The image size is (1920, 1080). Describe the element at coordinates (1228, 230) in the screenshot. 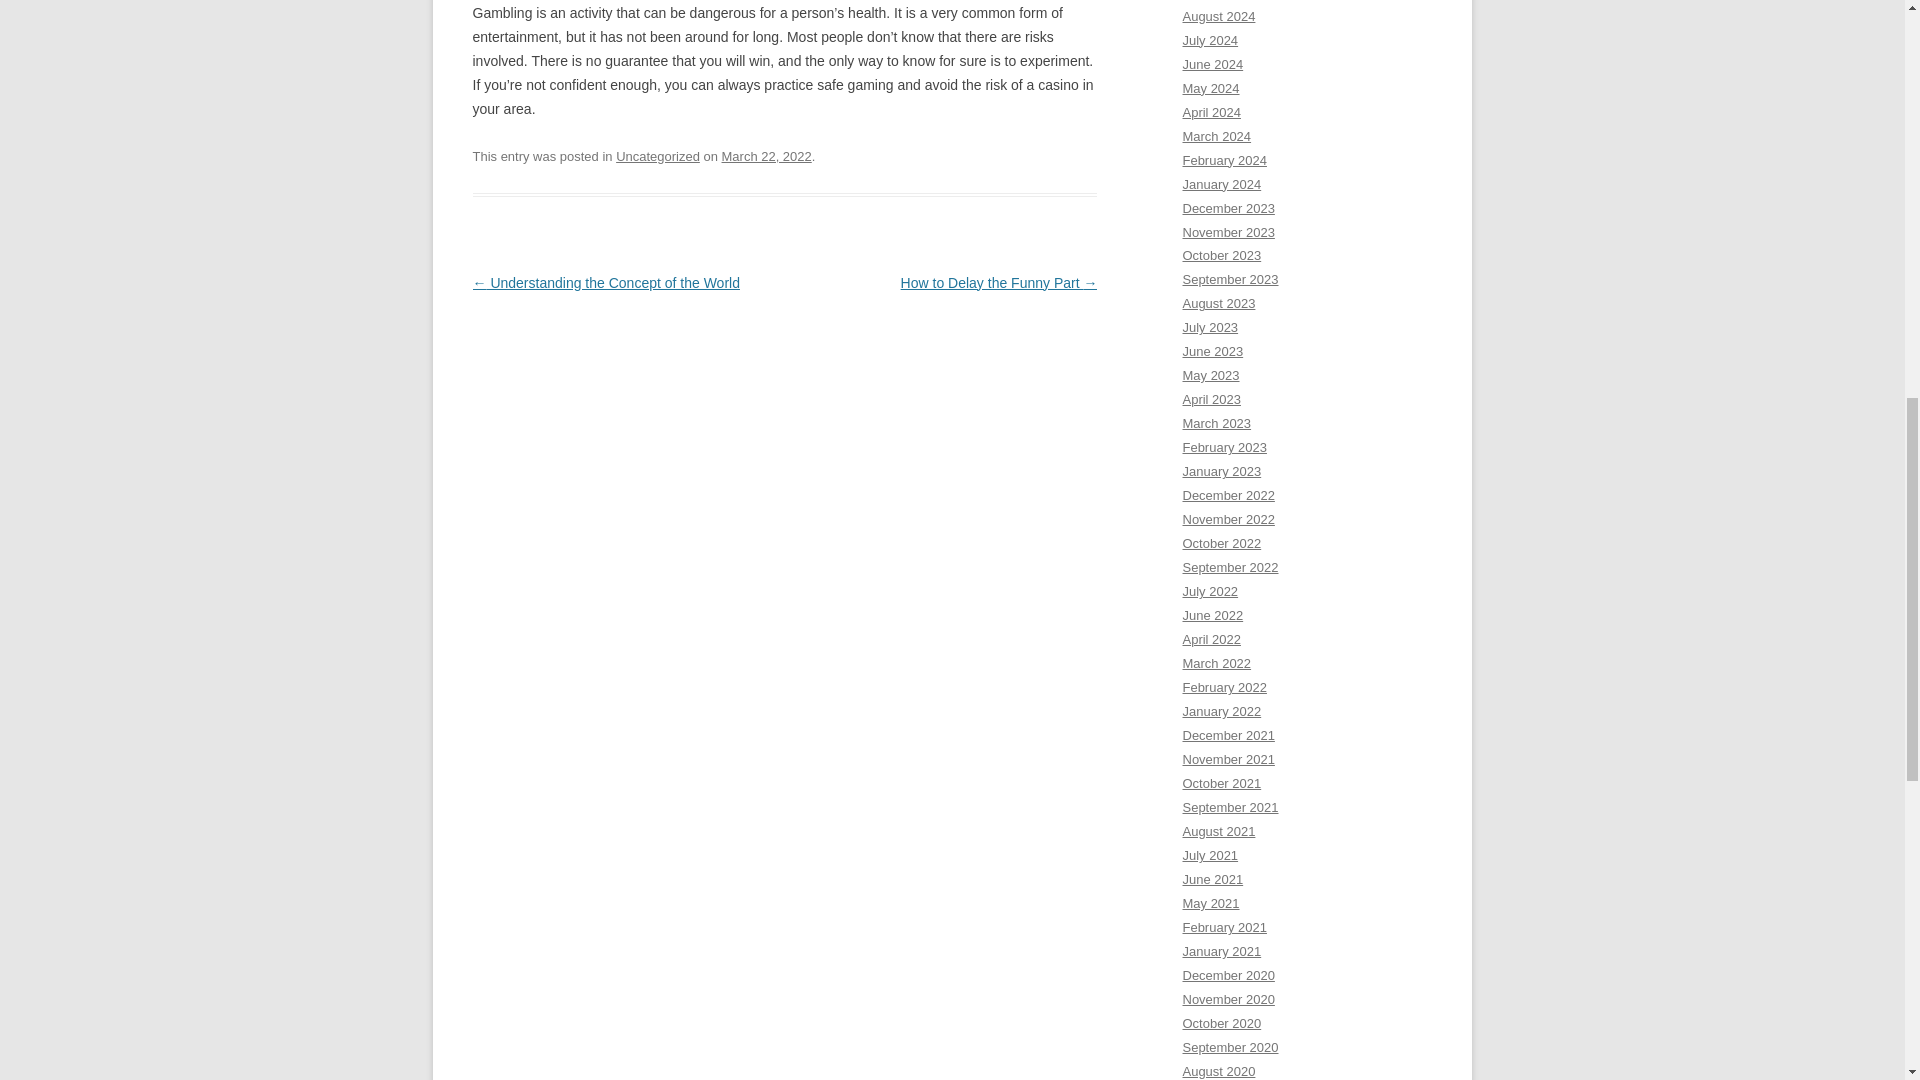

I see `November 2023` at that location.